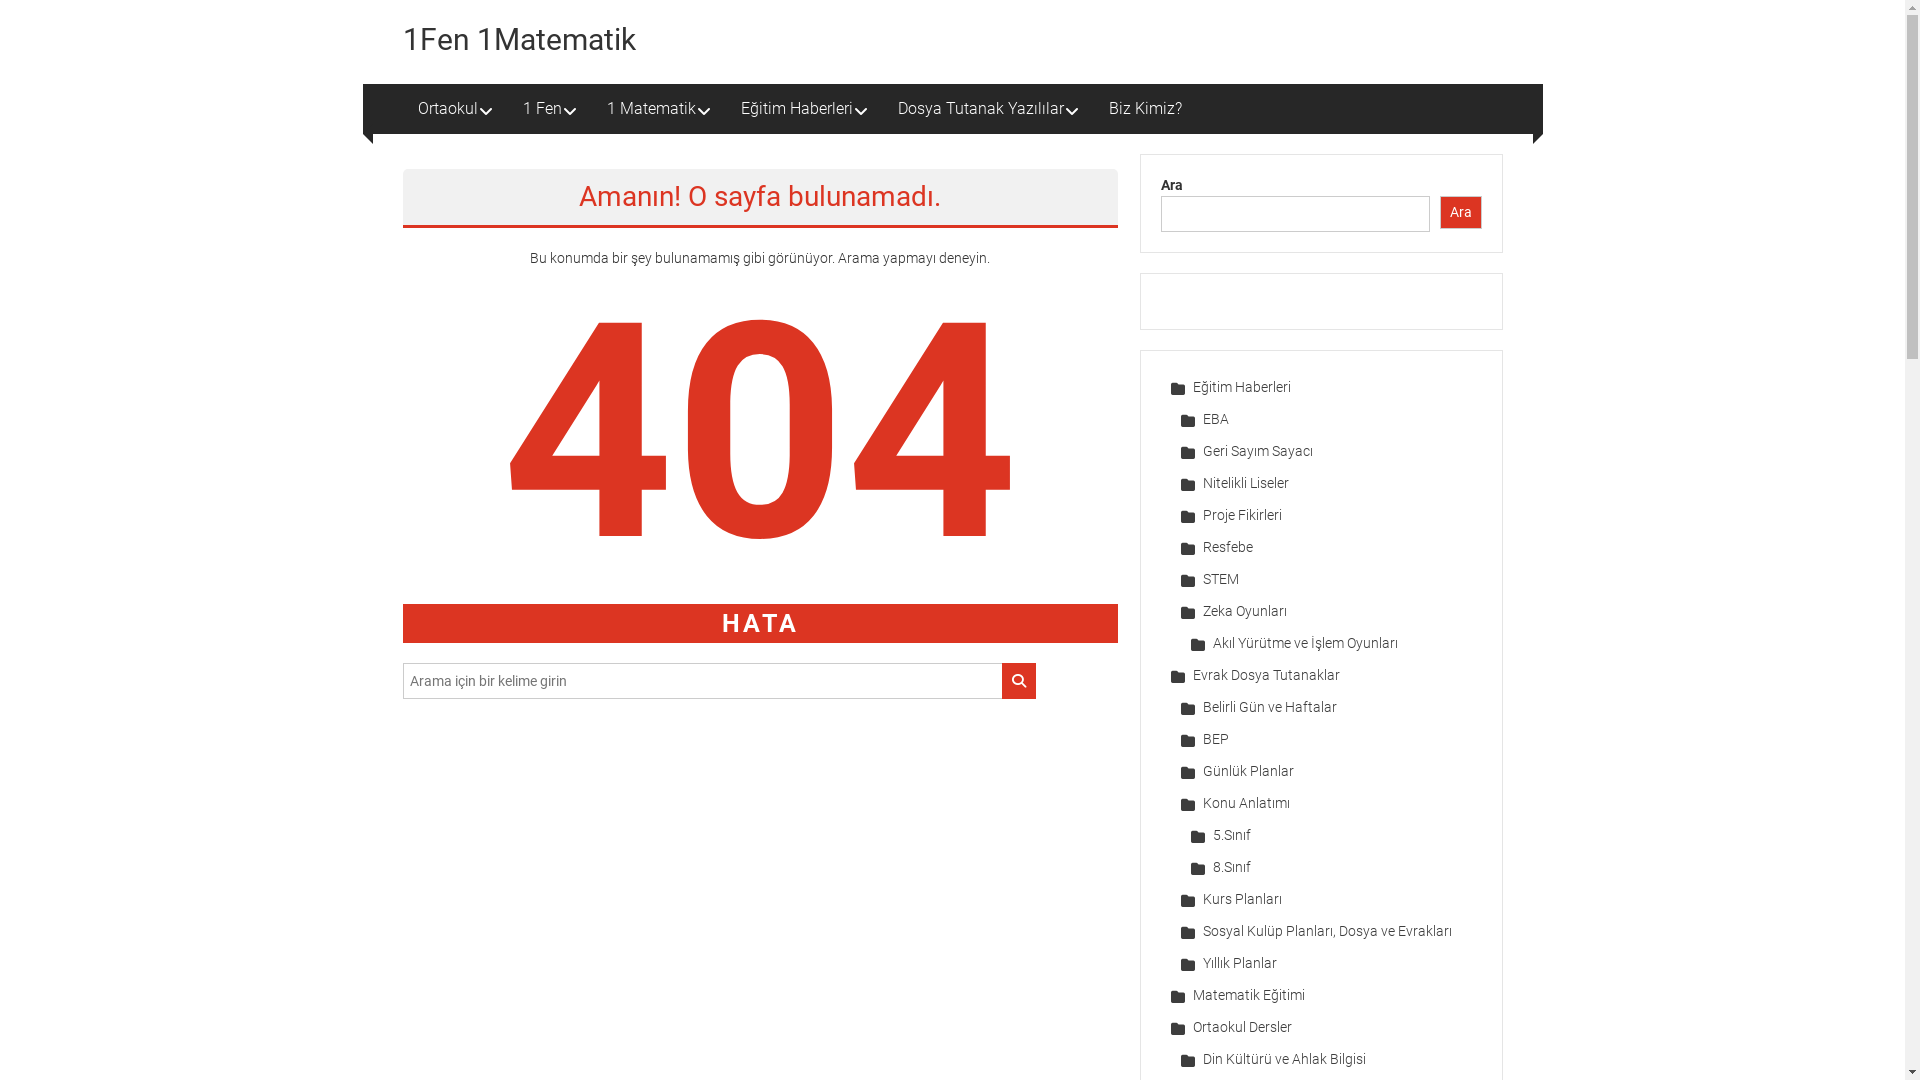 The height and width of the screenshot is (1080, 1920). I want to click on 1Fen 1Matematik, so click(518, 40).